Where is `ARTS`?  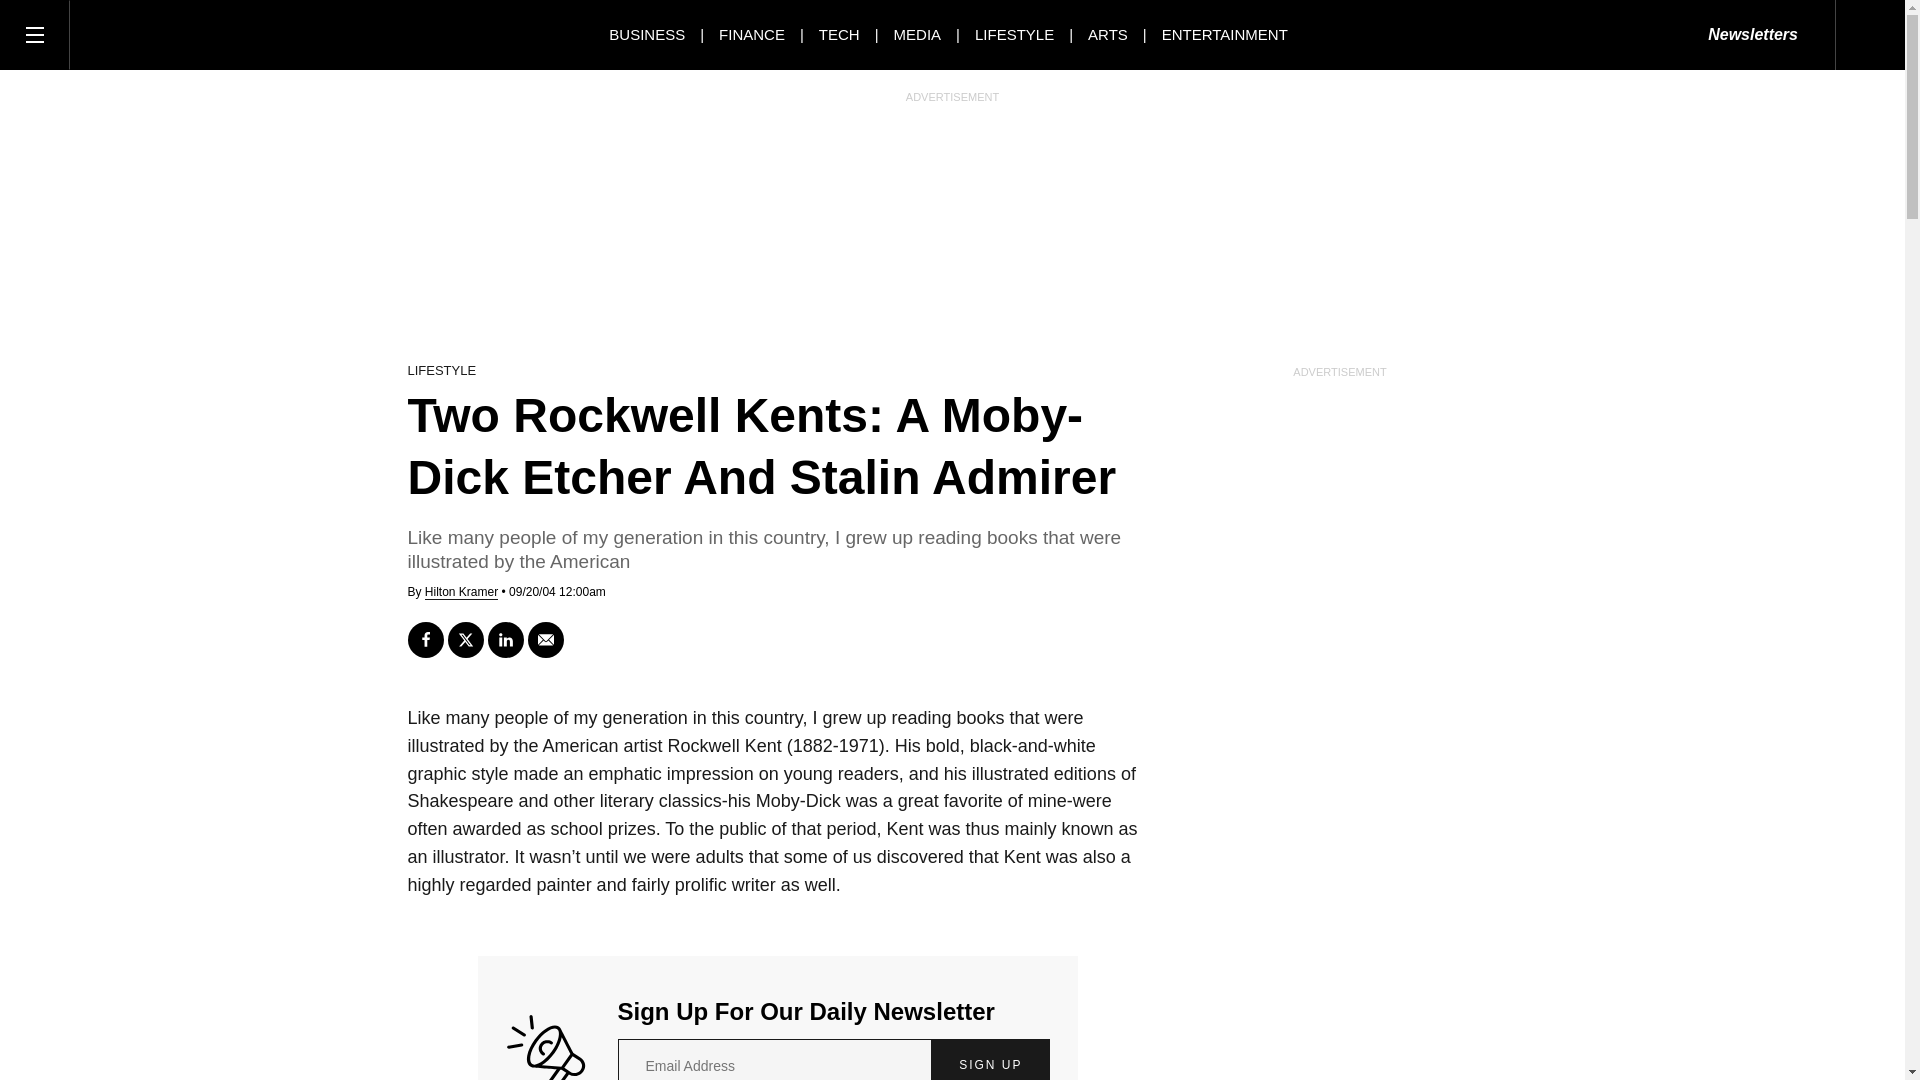
ARTS is located at coordinates (1108, 34).